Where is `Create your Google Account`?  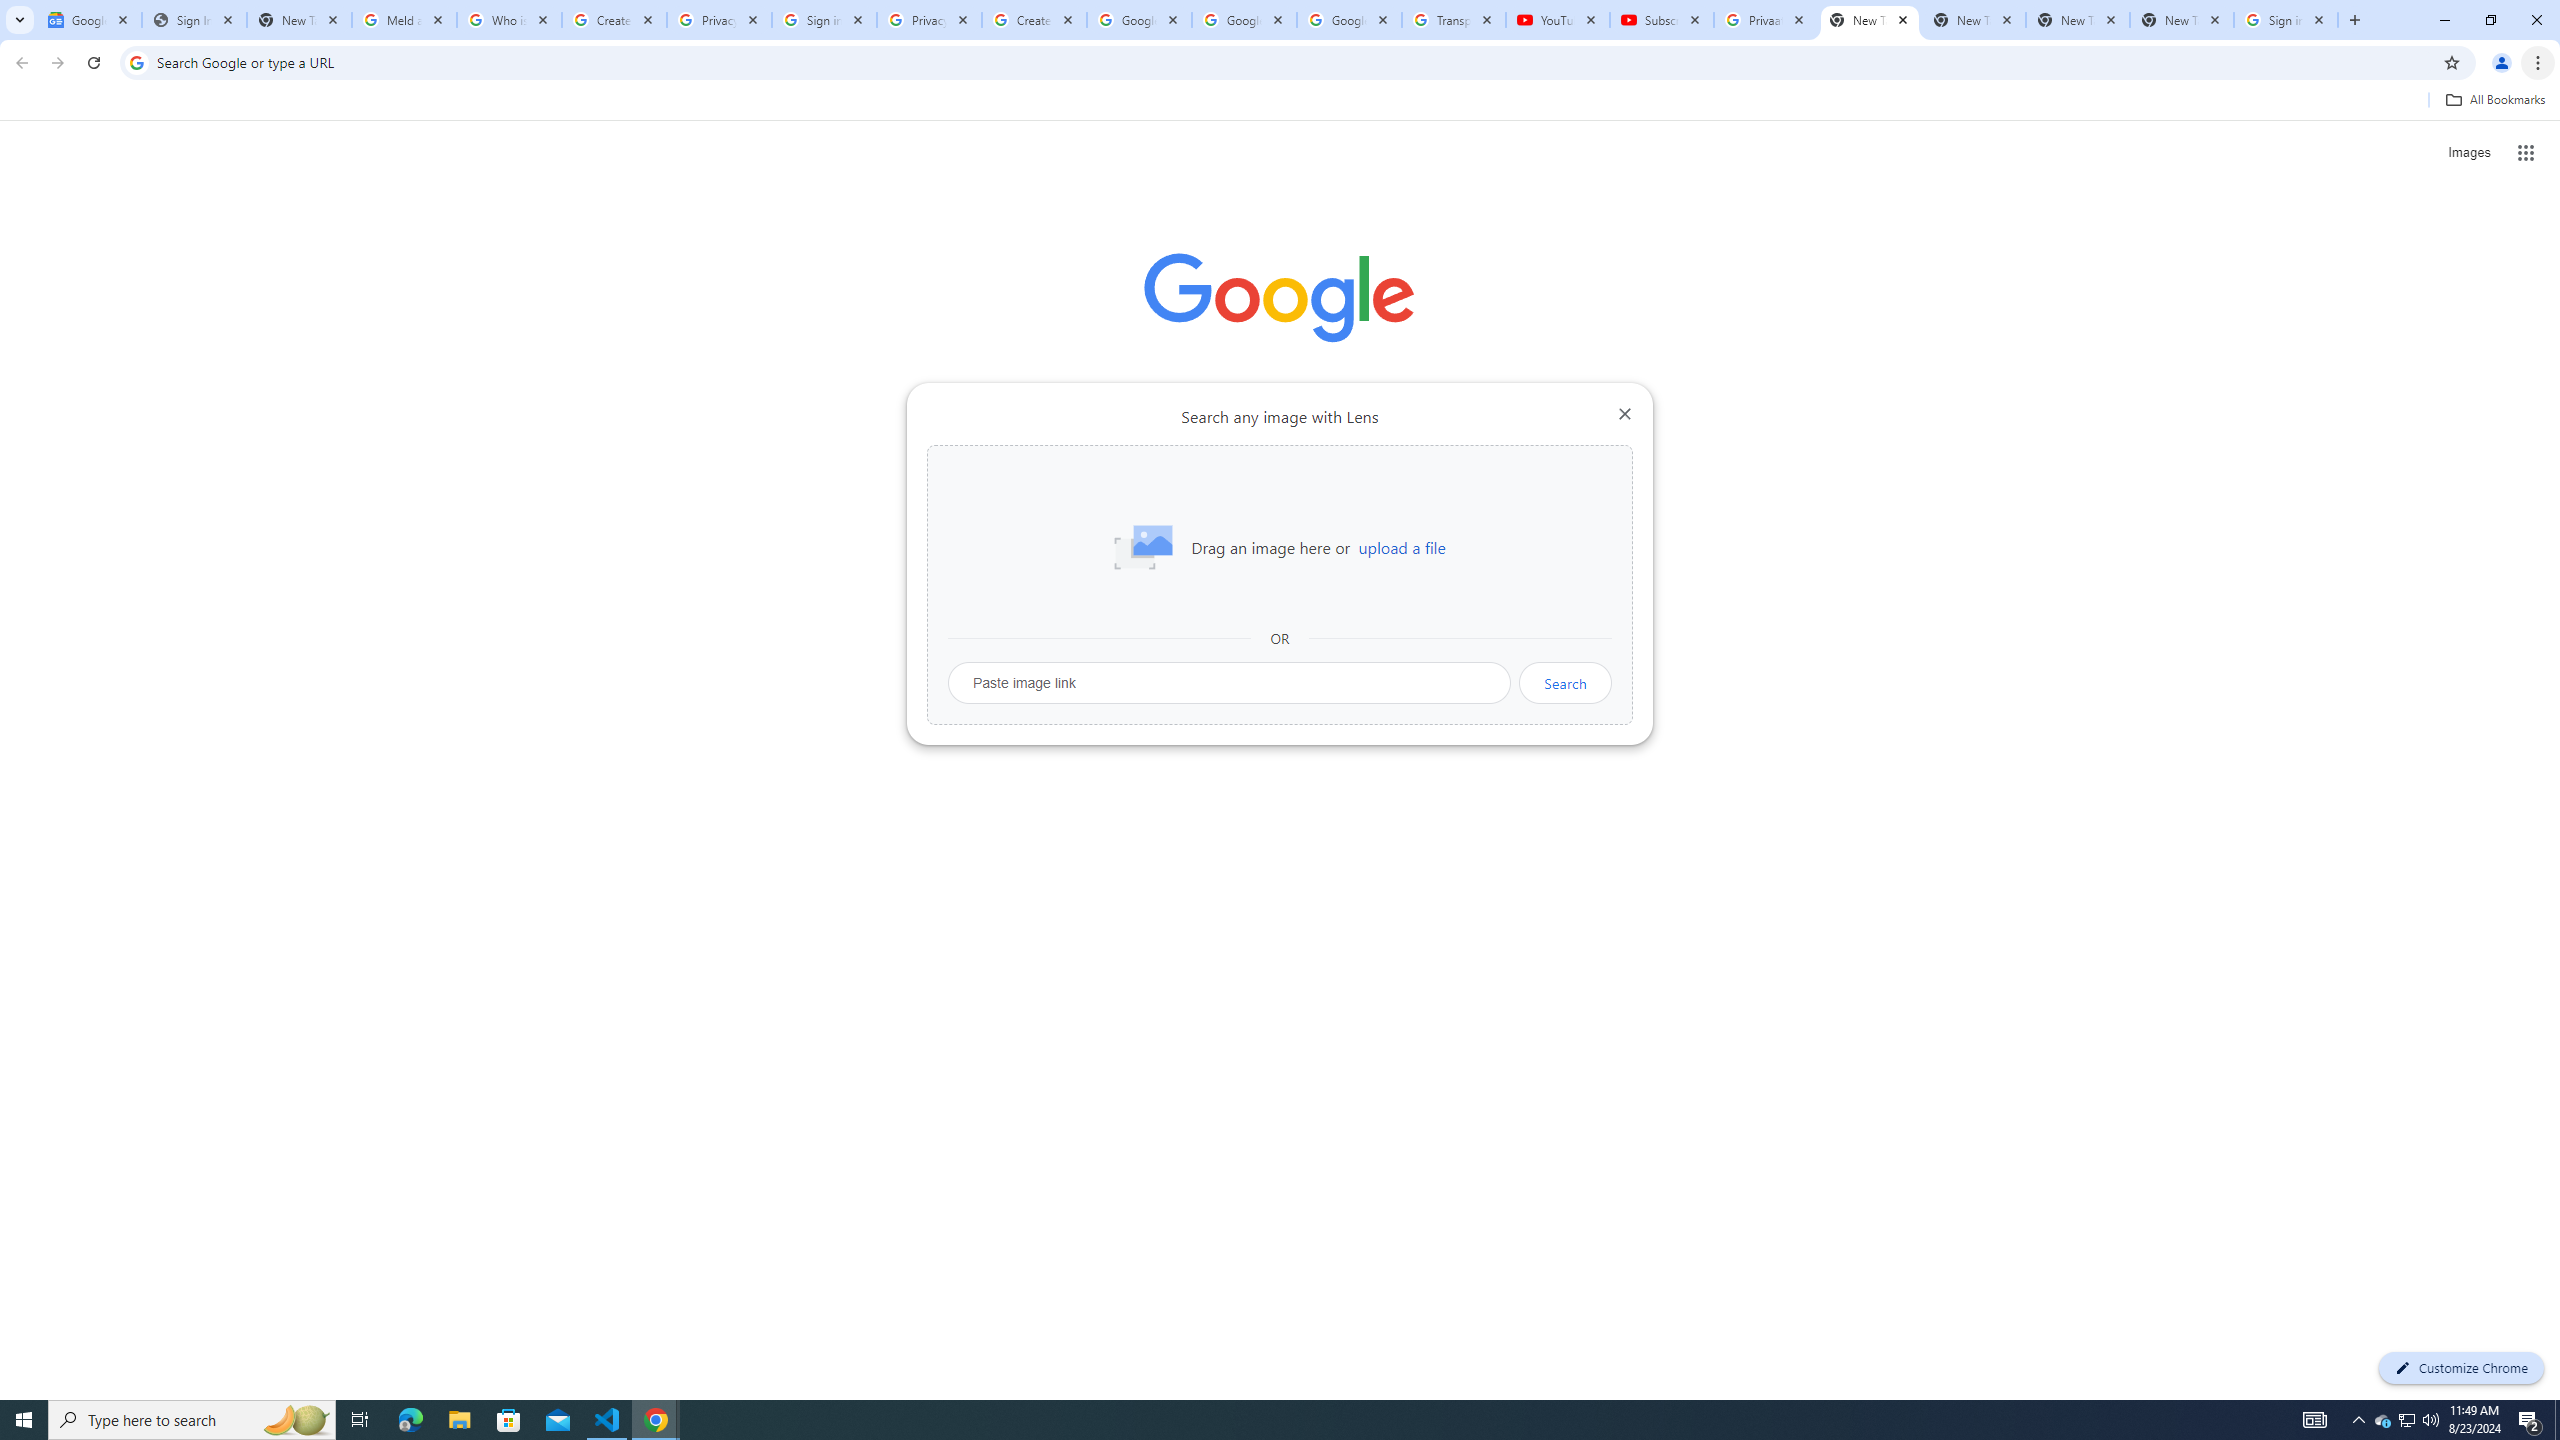 Create your Google Account is located at coordinates (1034, 20).